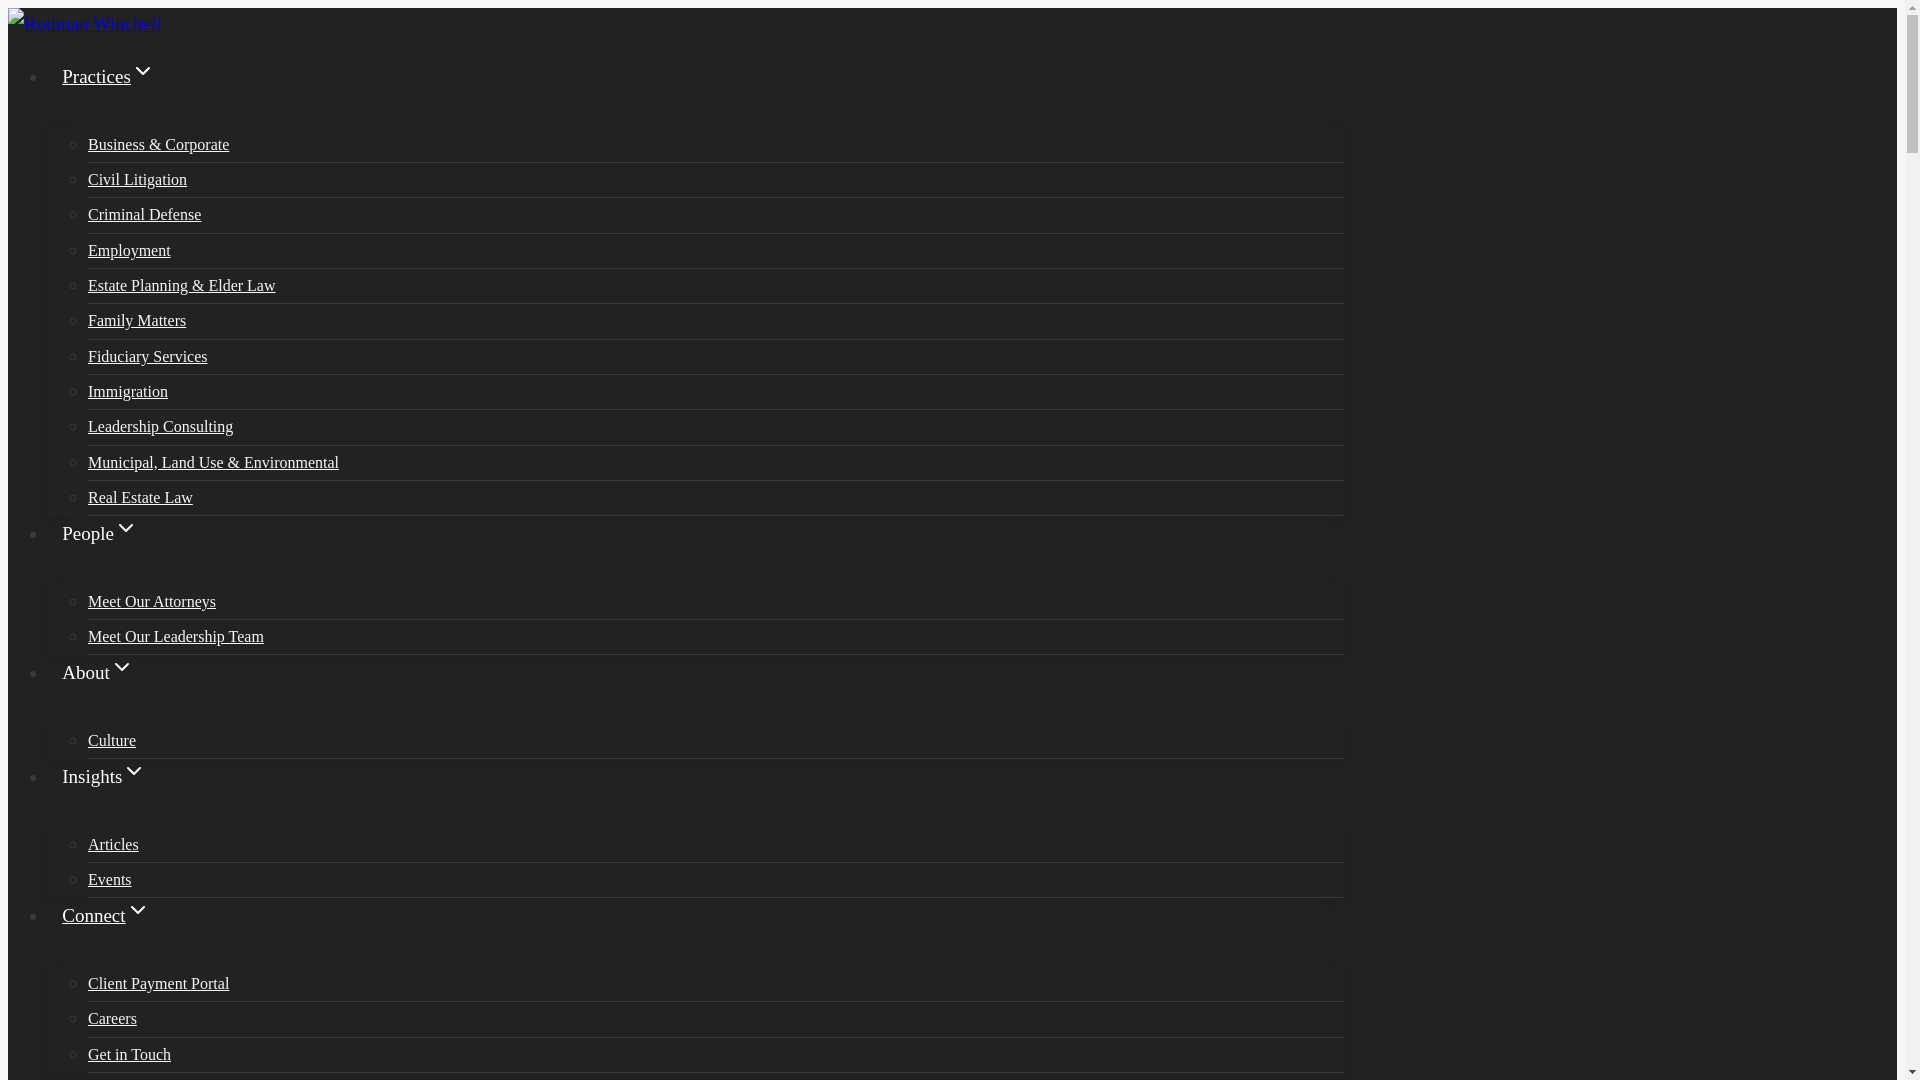 This screenshot has height=1080, width=1920. I want to click on Client Payment Portal, so click(716, 984).